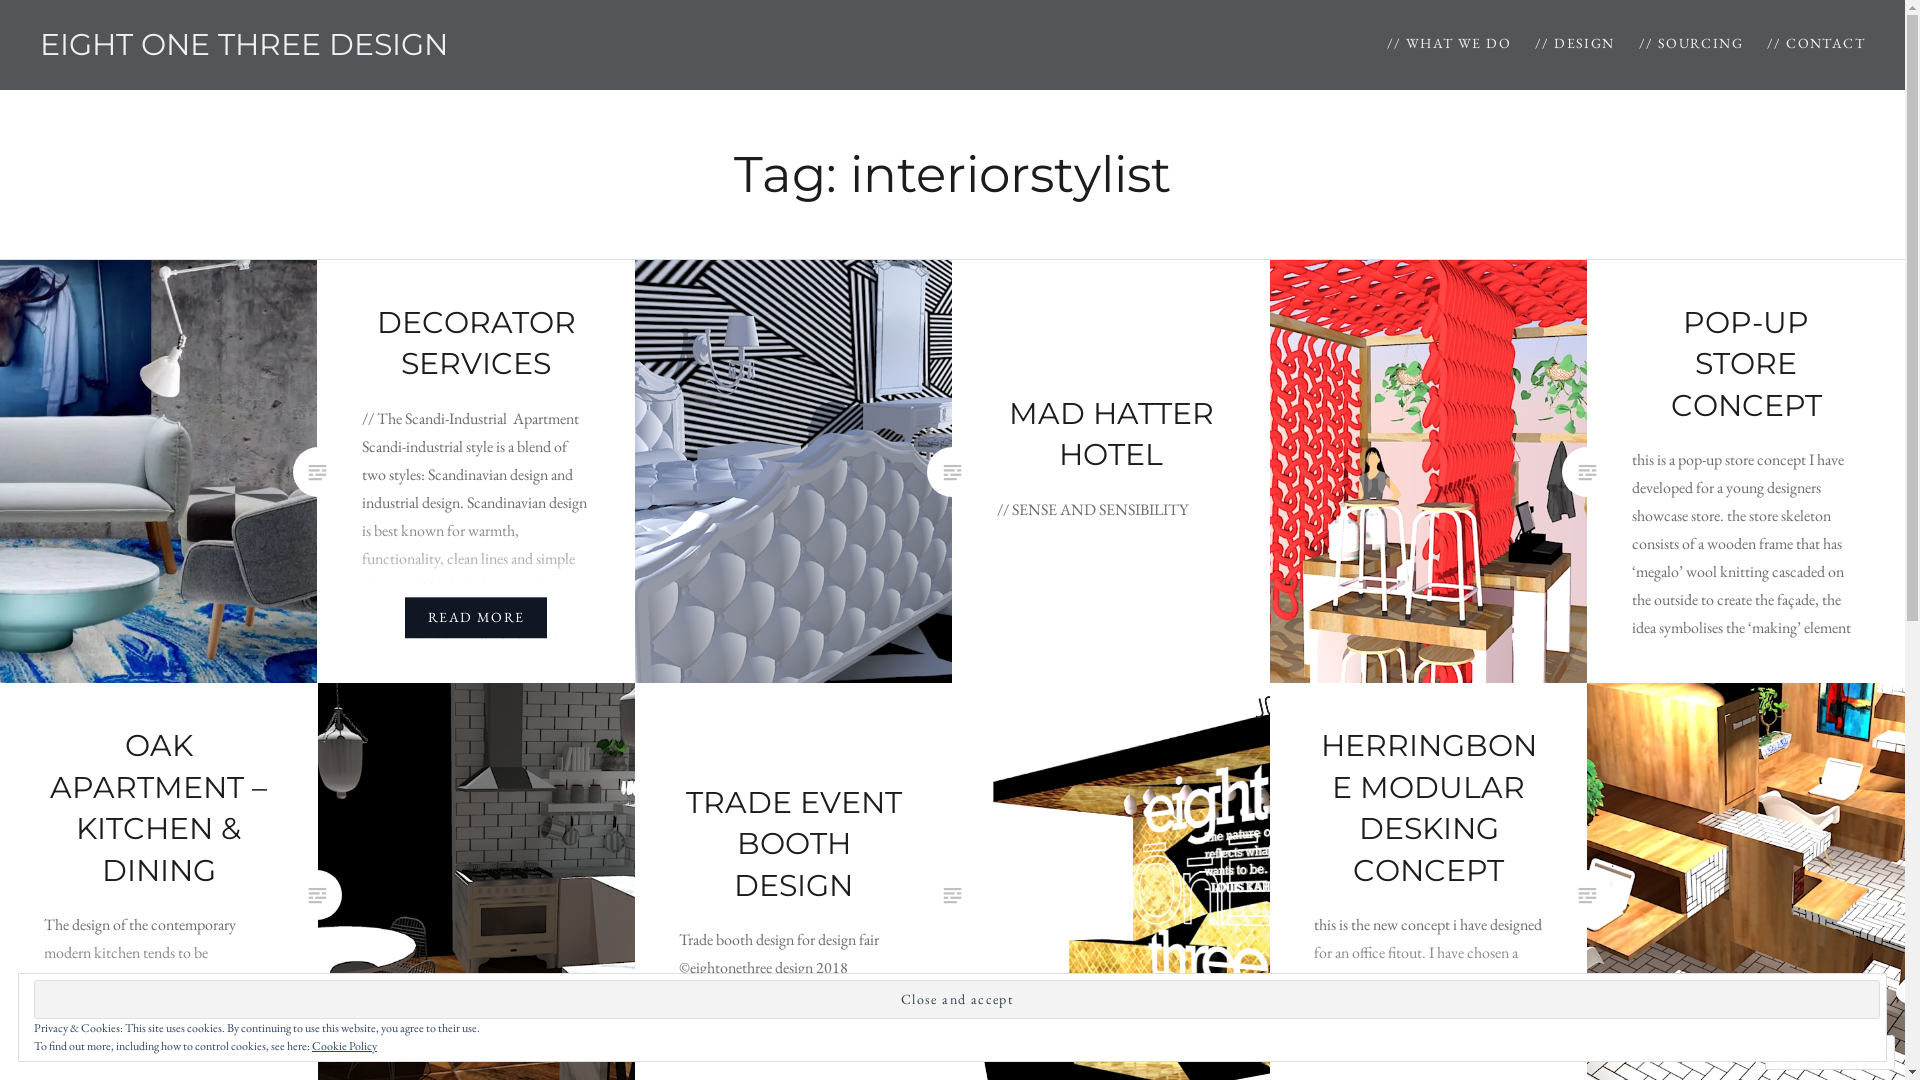 The width and height of the screenshot is (1920, 1080). Describe the element at coordinates (1112, 434) in the screenshot. I see `MAD HATTER HOTEL` at that location.